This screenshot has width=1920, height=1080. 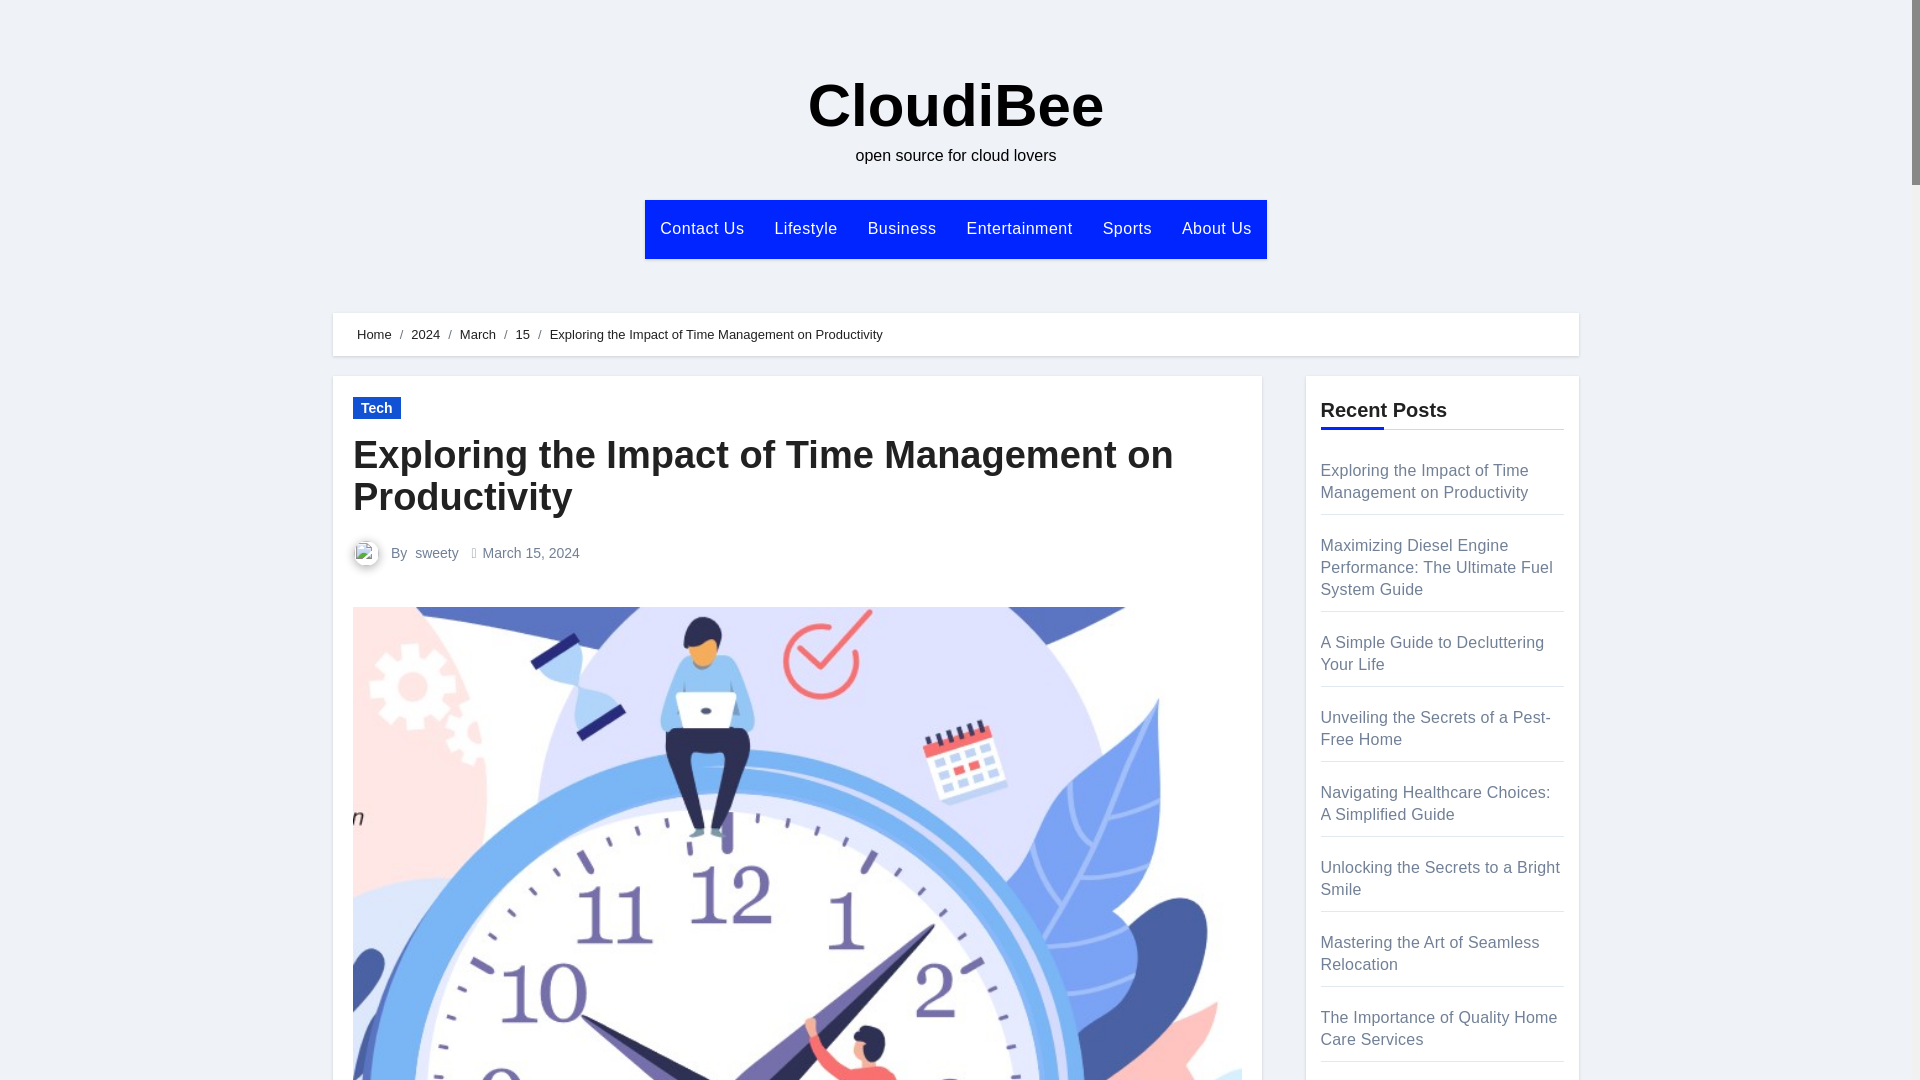 I want to click on Lifestyle, so click(x=805, y=228).